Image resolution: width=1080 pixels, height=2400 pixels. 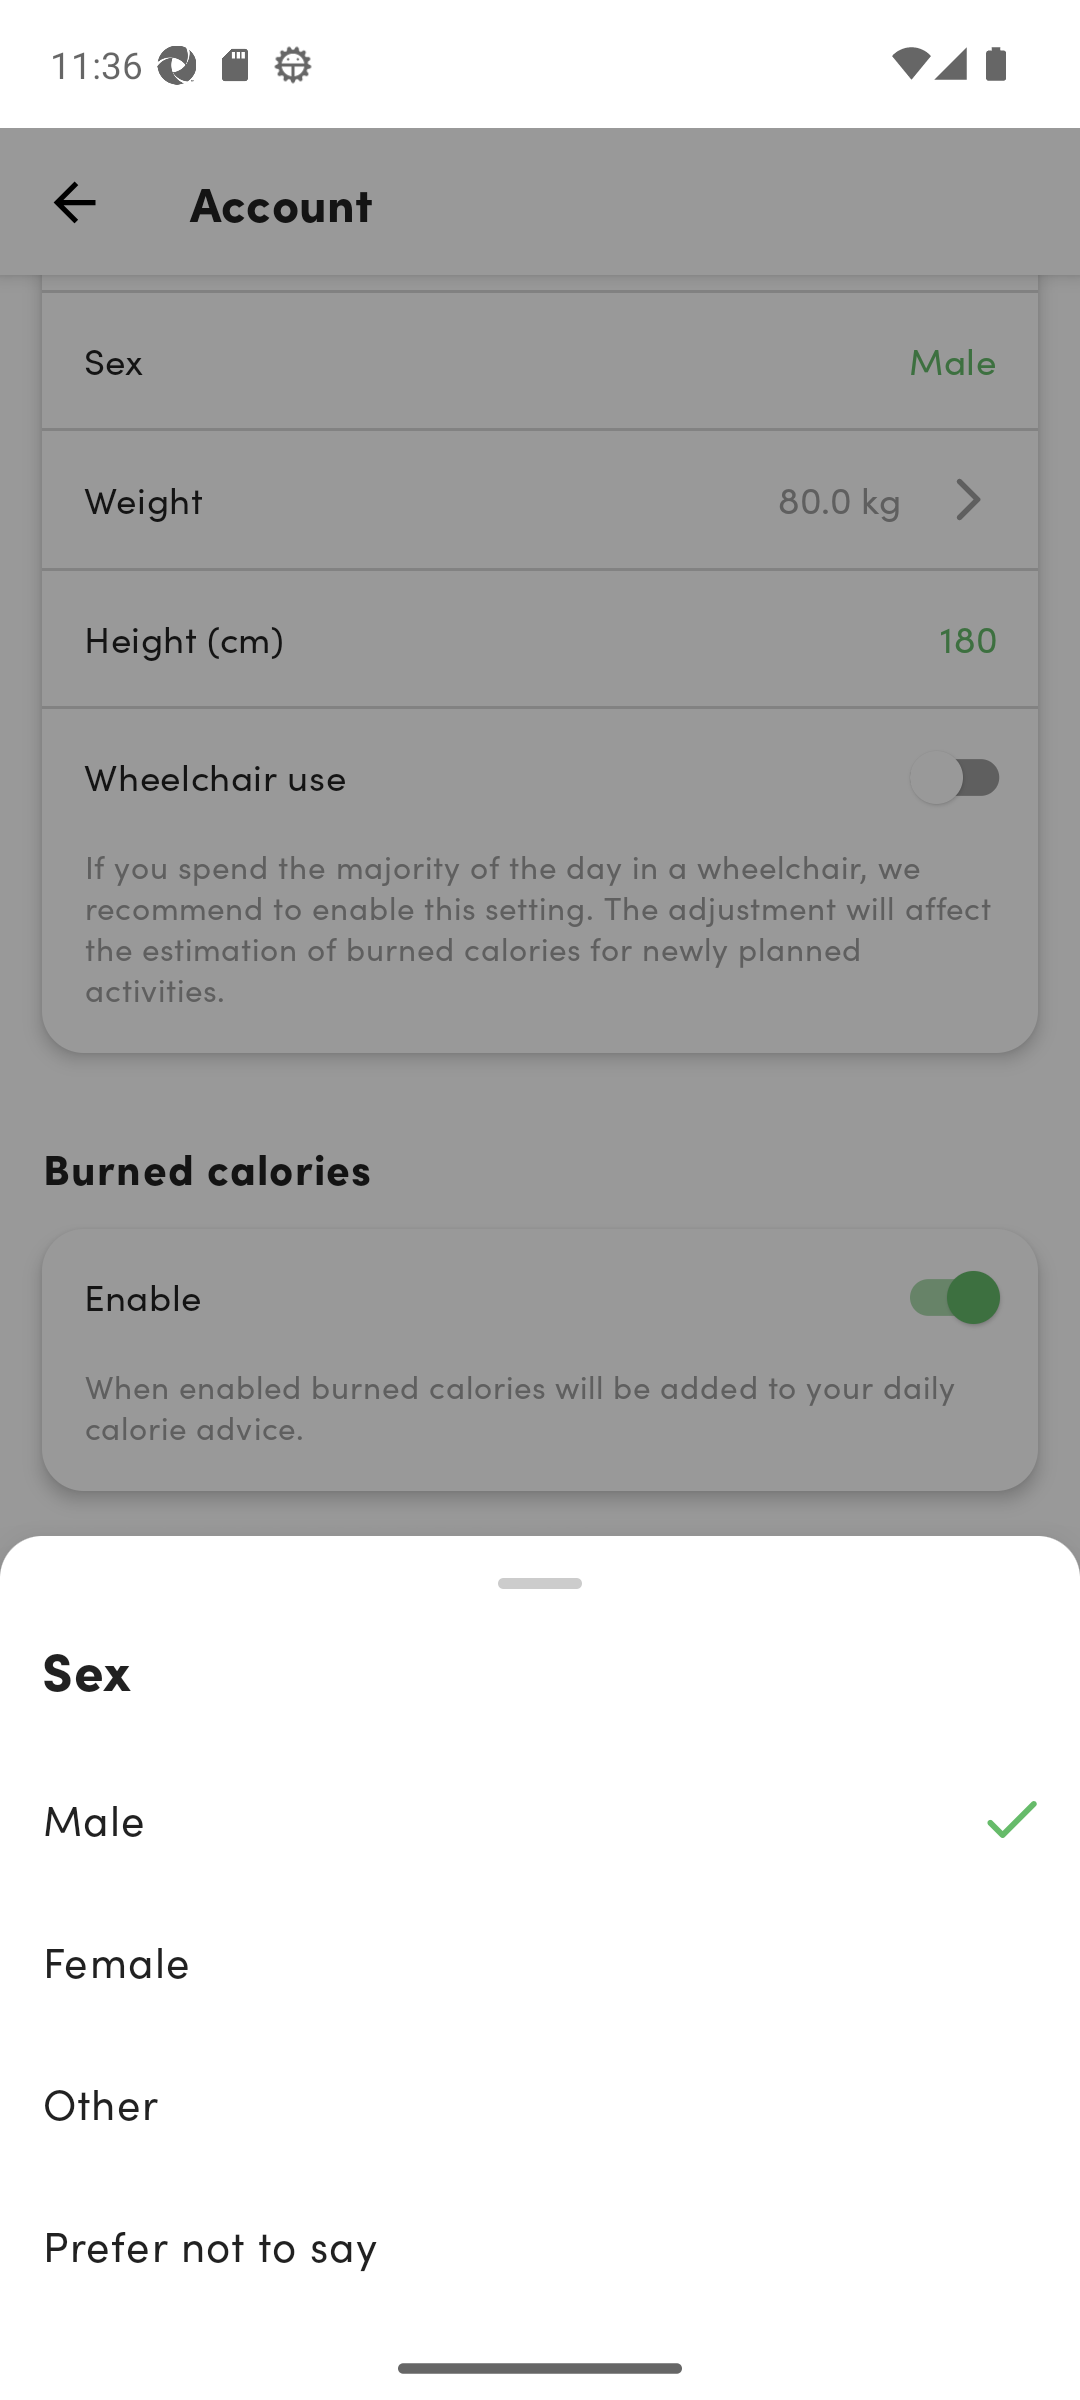 I want to click on bottom_sheet_option Other bottom_sheet_option_text, so click(x=540, y=2103).